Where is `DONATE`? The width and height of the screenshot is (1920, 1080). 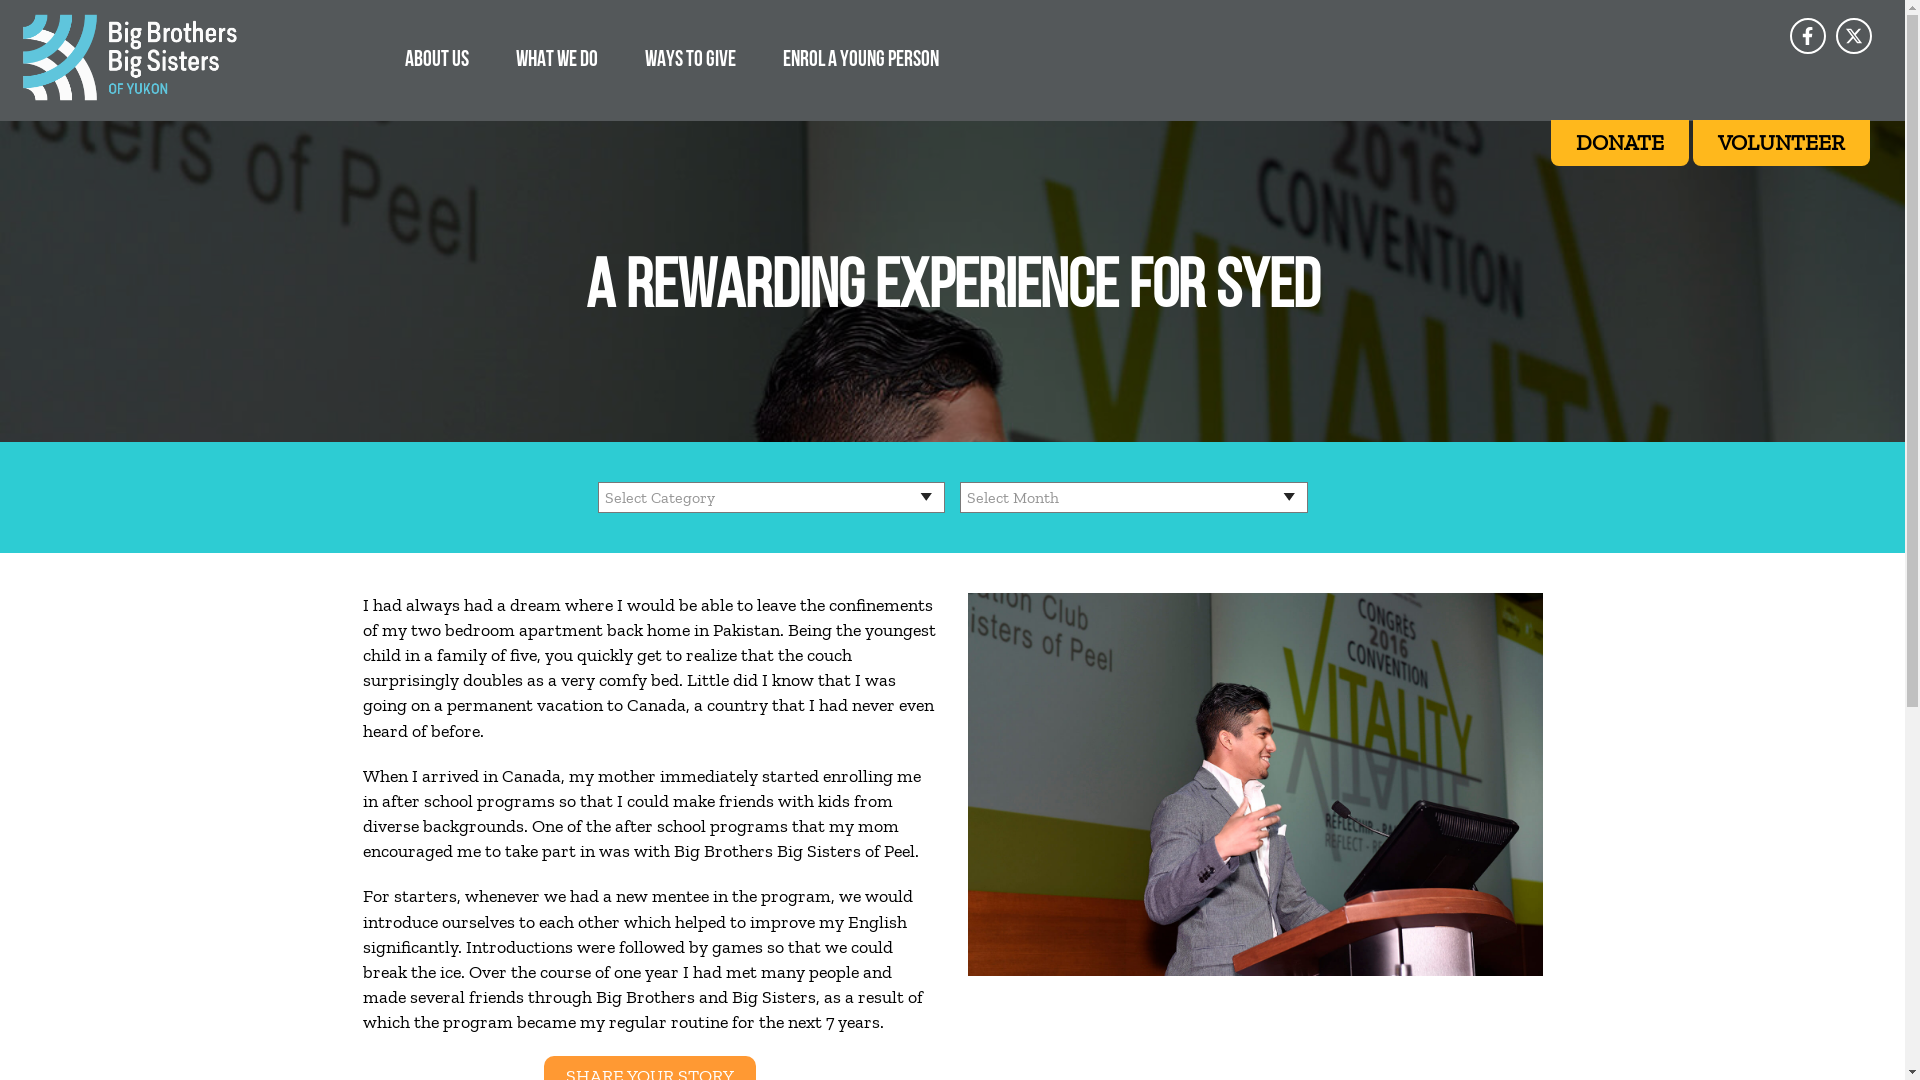 DONATE is located at coordinates (1620, 143).